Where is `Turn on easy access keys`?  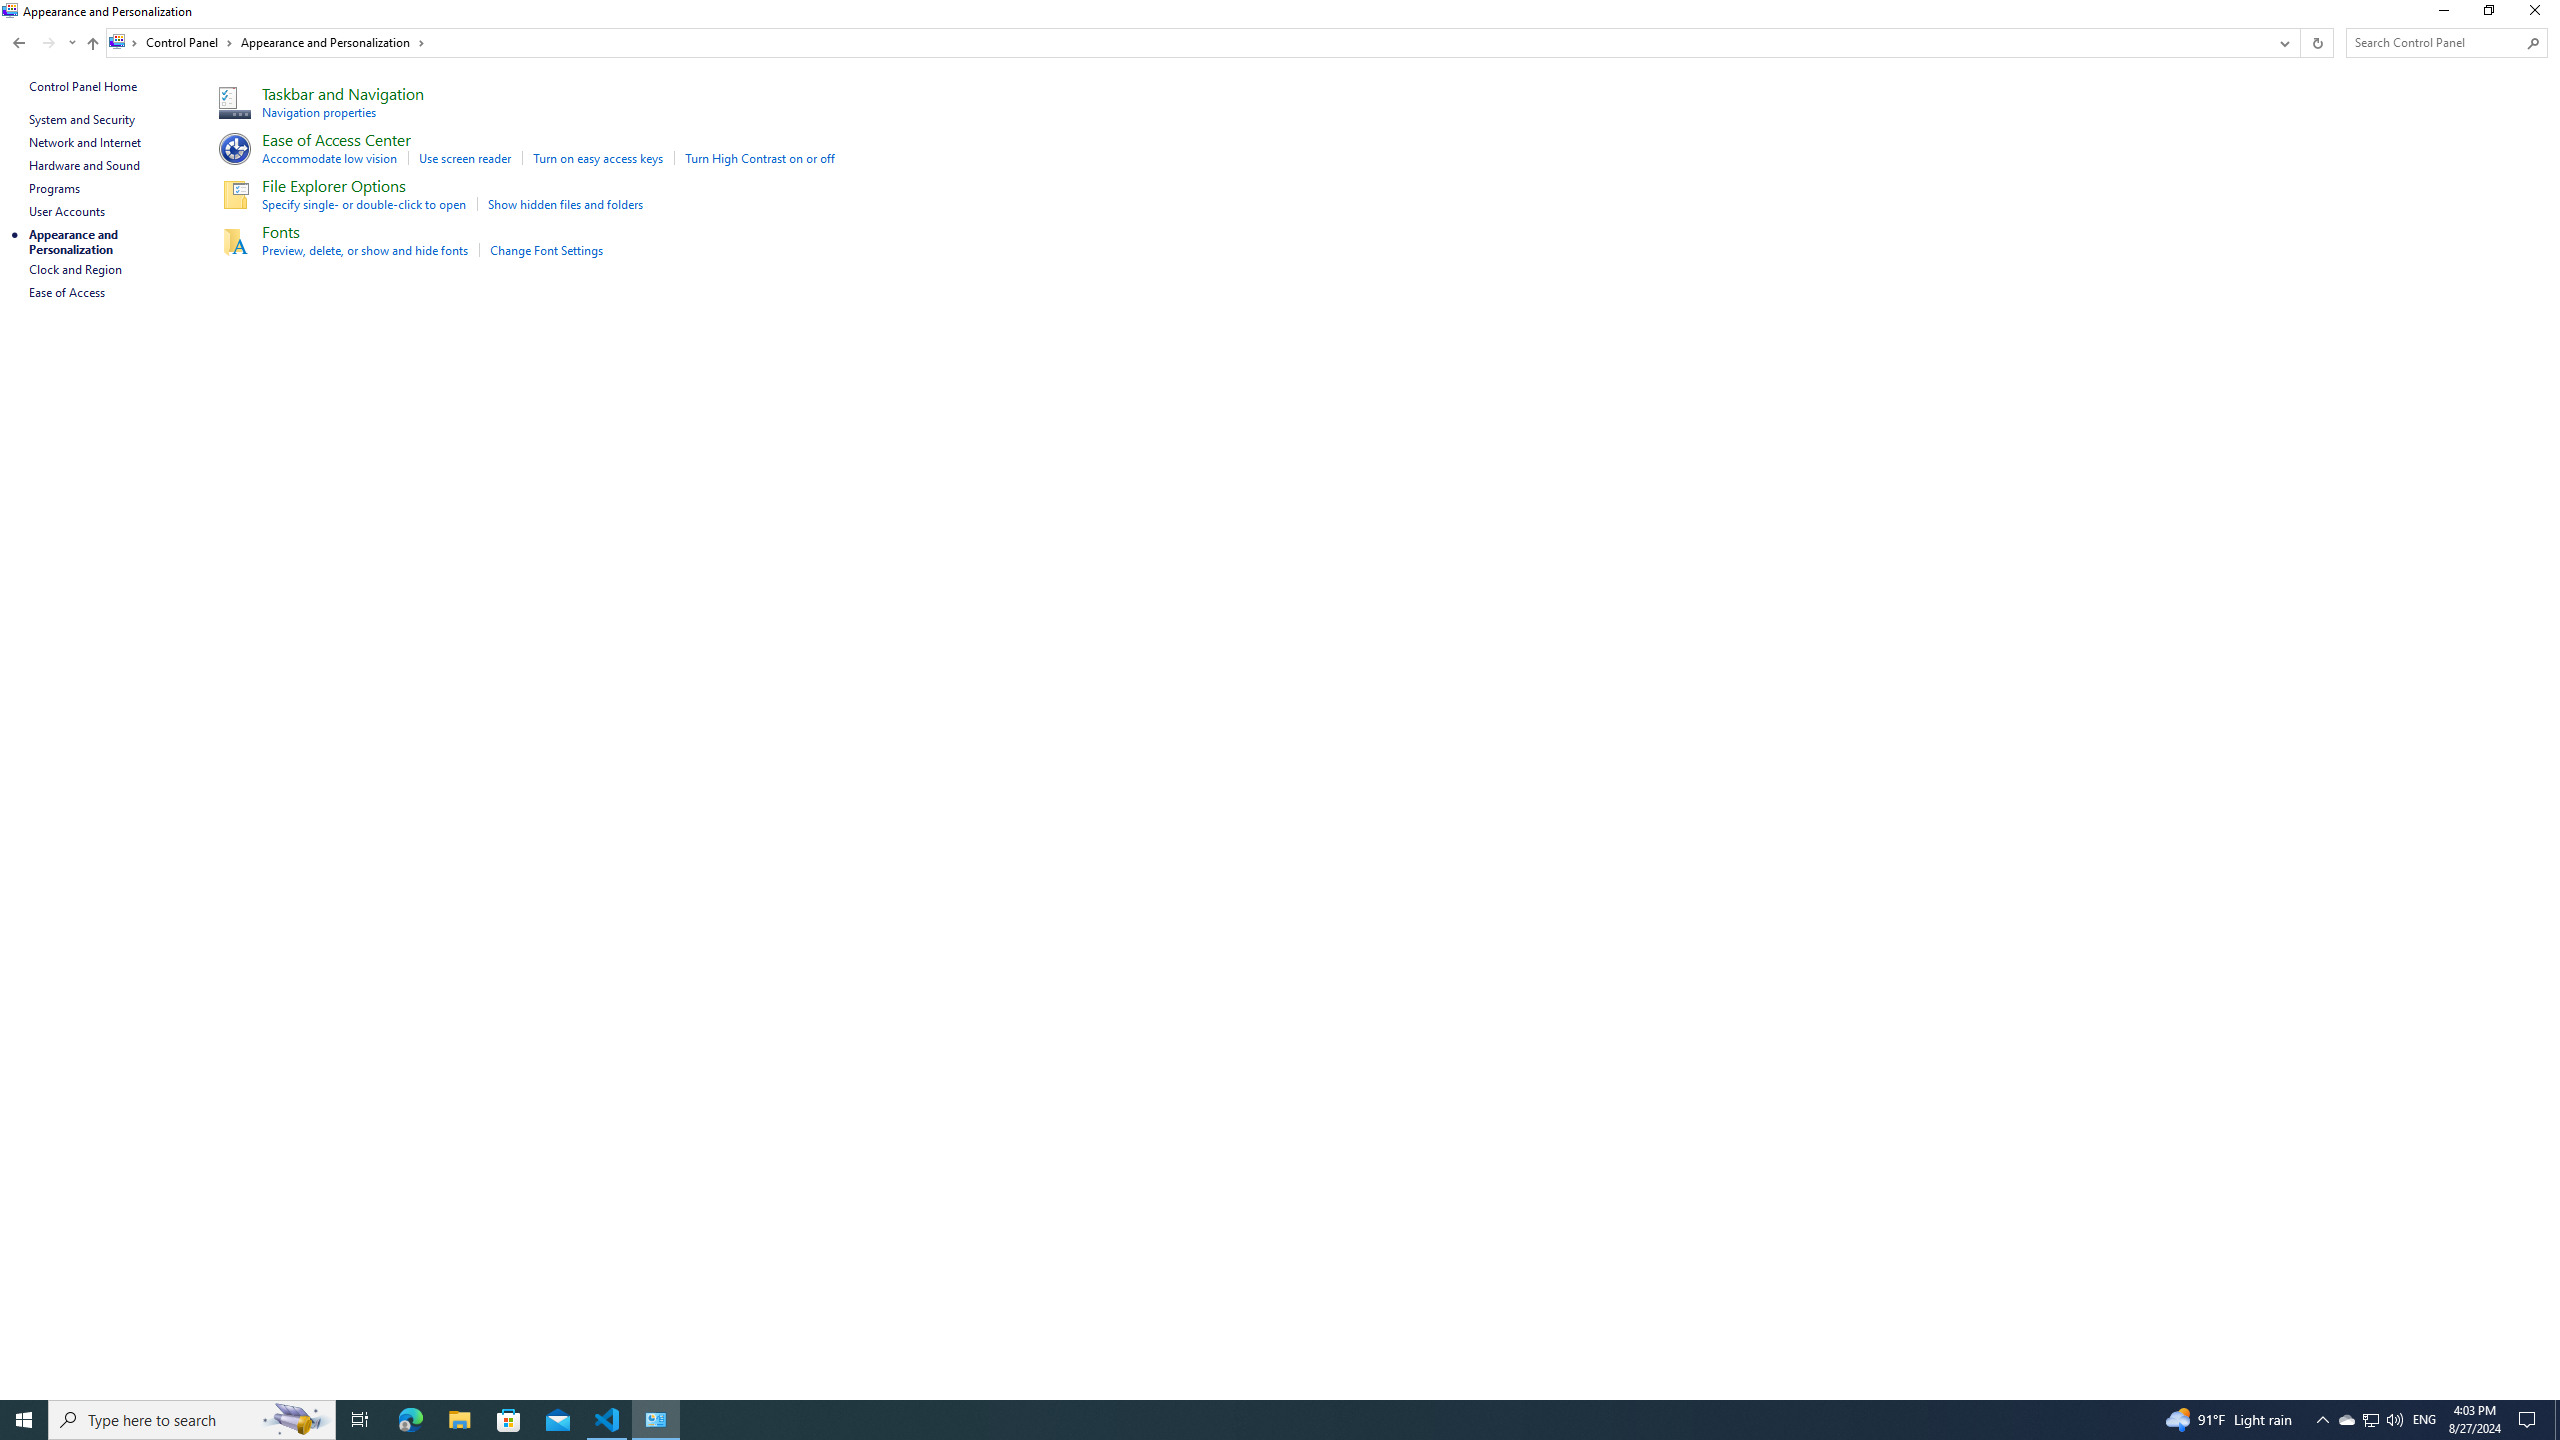
Turn on easy access keys is located at coordinates (597, 158).